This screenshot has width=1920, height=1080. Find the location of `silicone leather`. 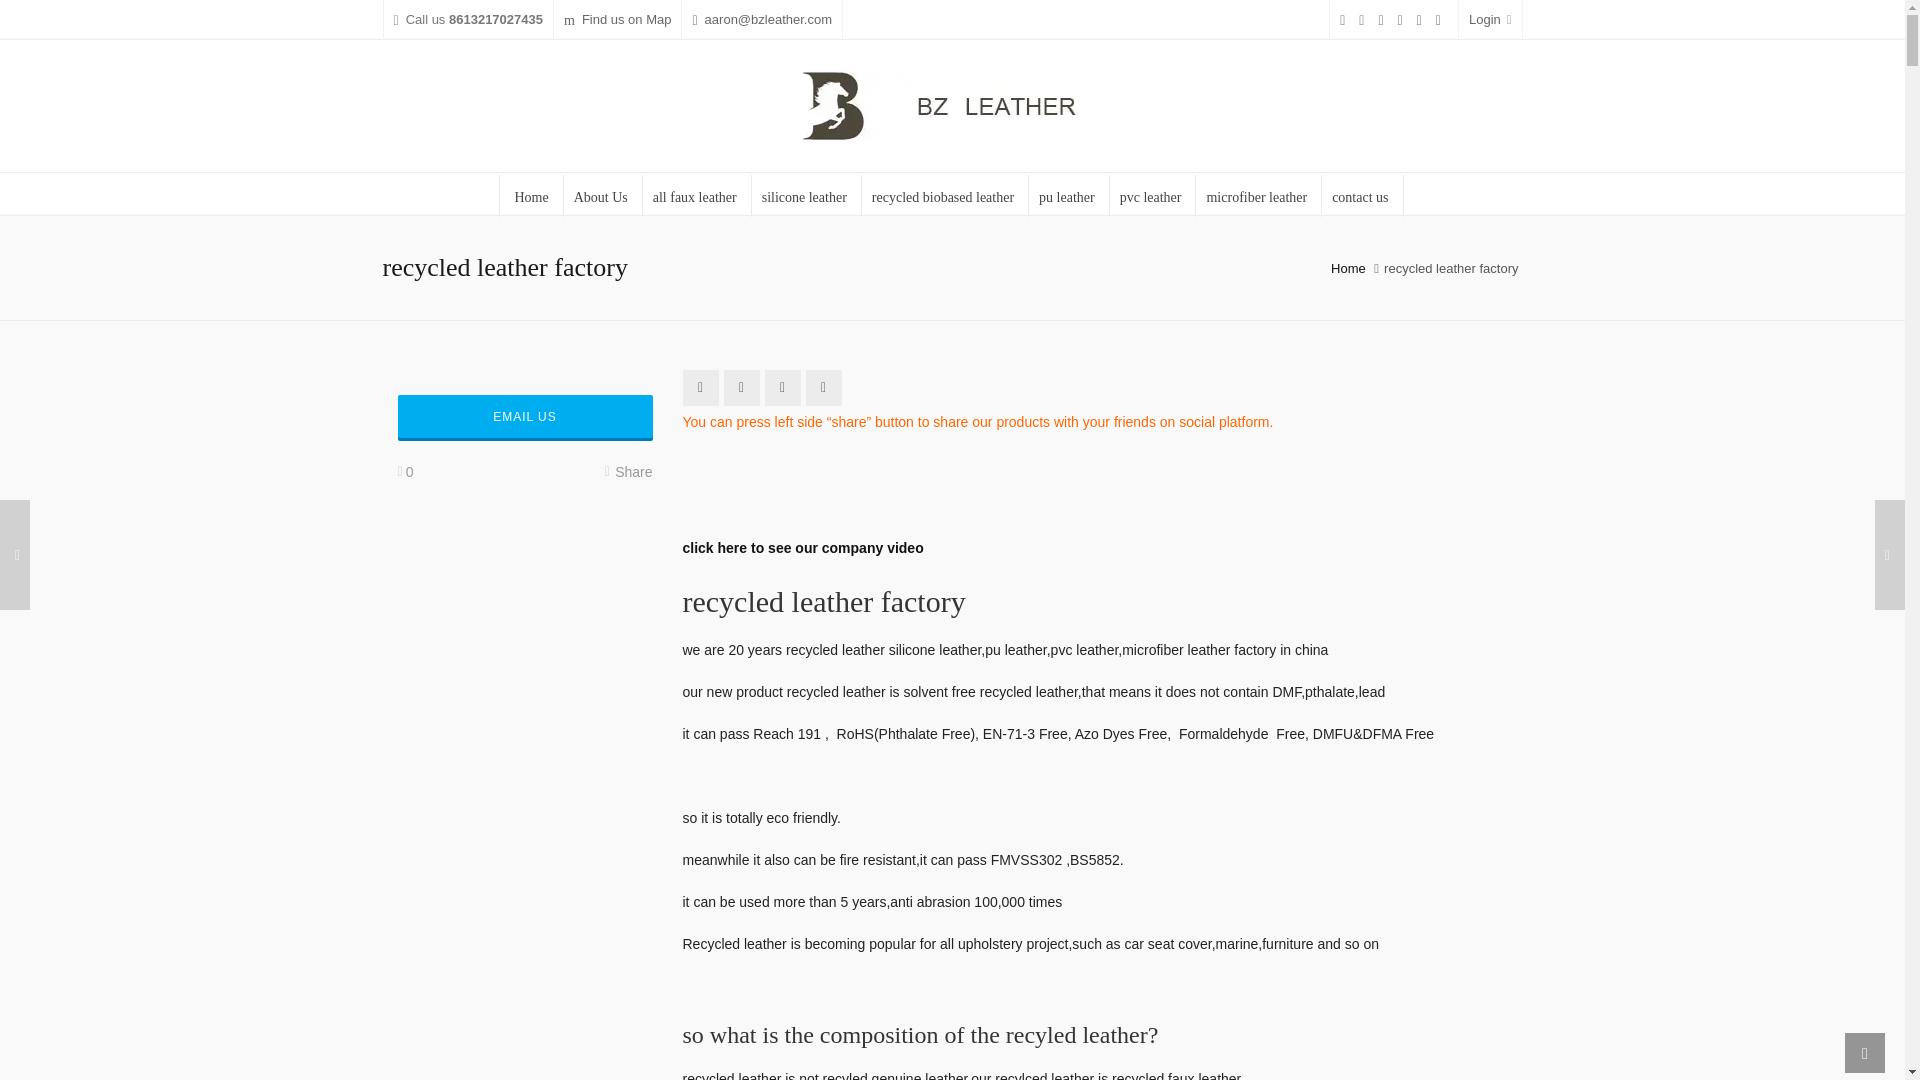

silicone leather is located at coordinates (805, 196).